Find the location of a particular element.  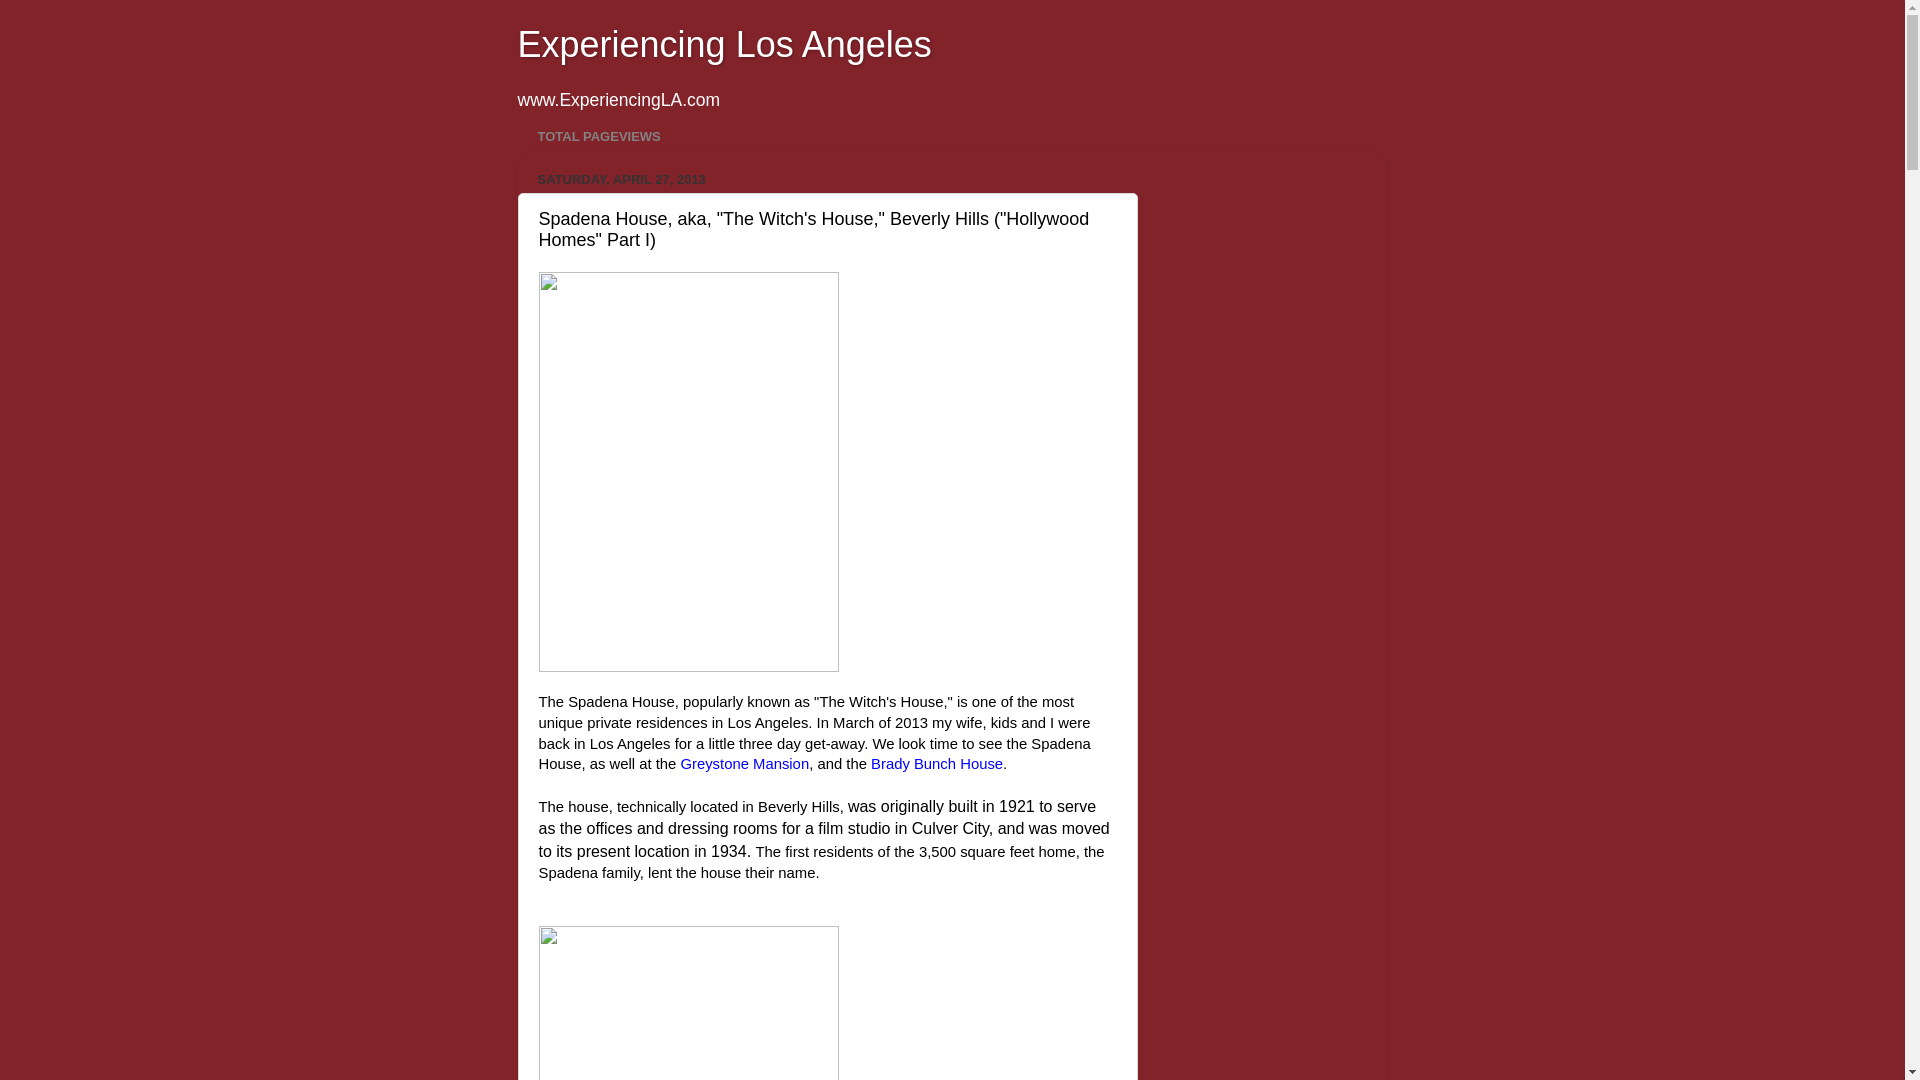

Experiencing Los Angeles is located at coordinates (724, 44).